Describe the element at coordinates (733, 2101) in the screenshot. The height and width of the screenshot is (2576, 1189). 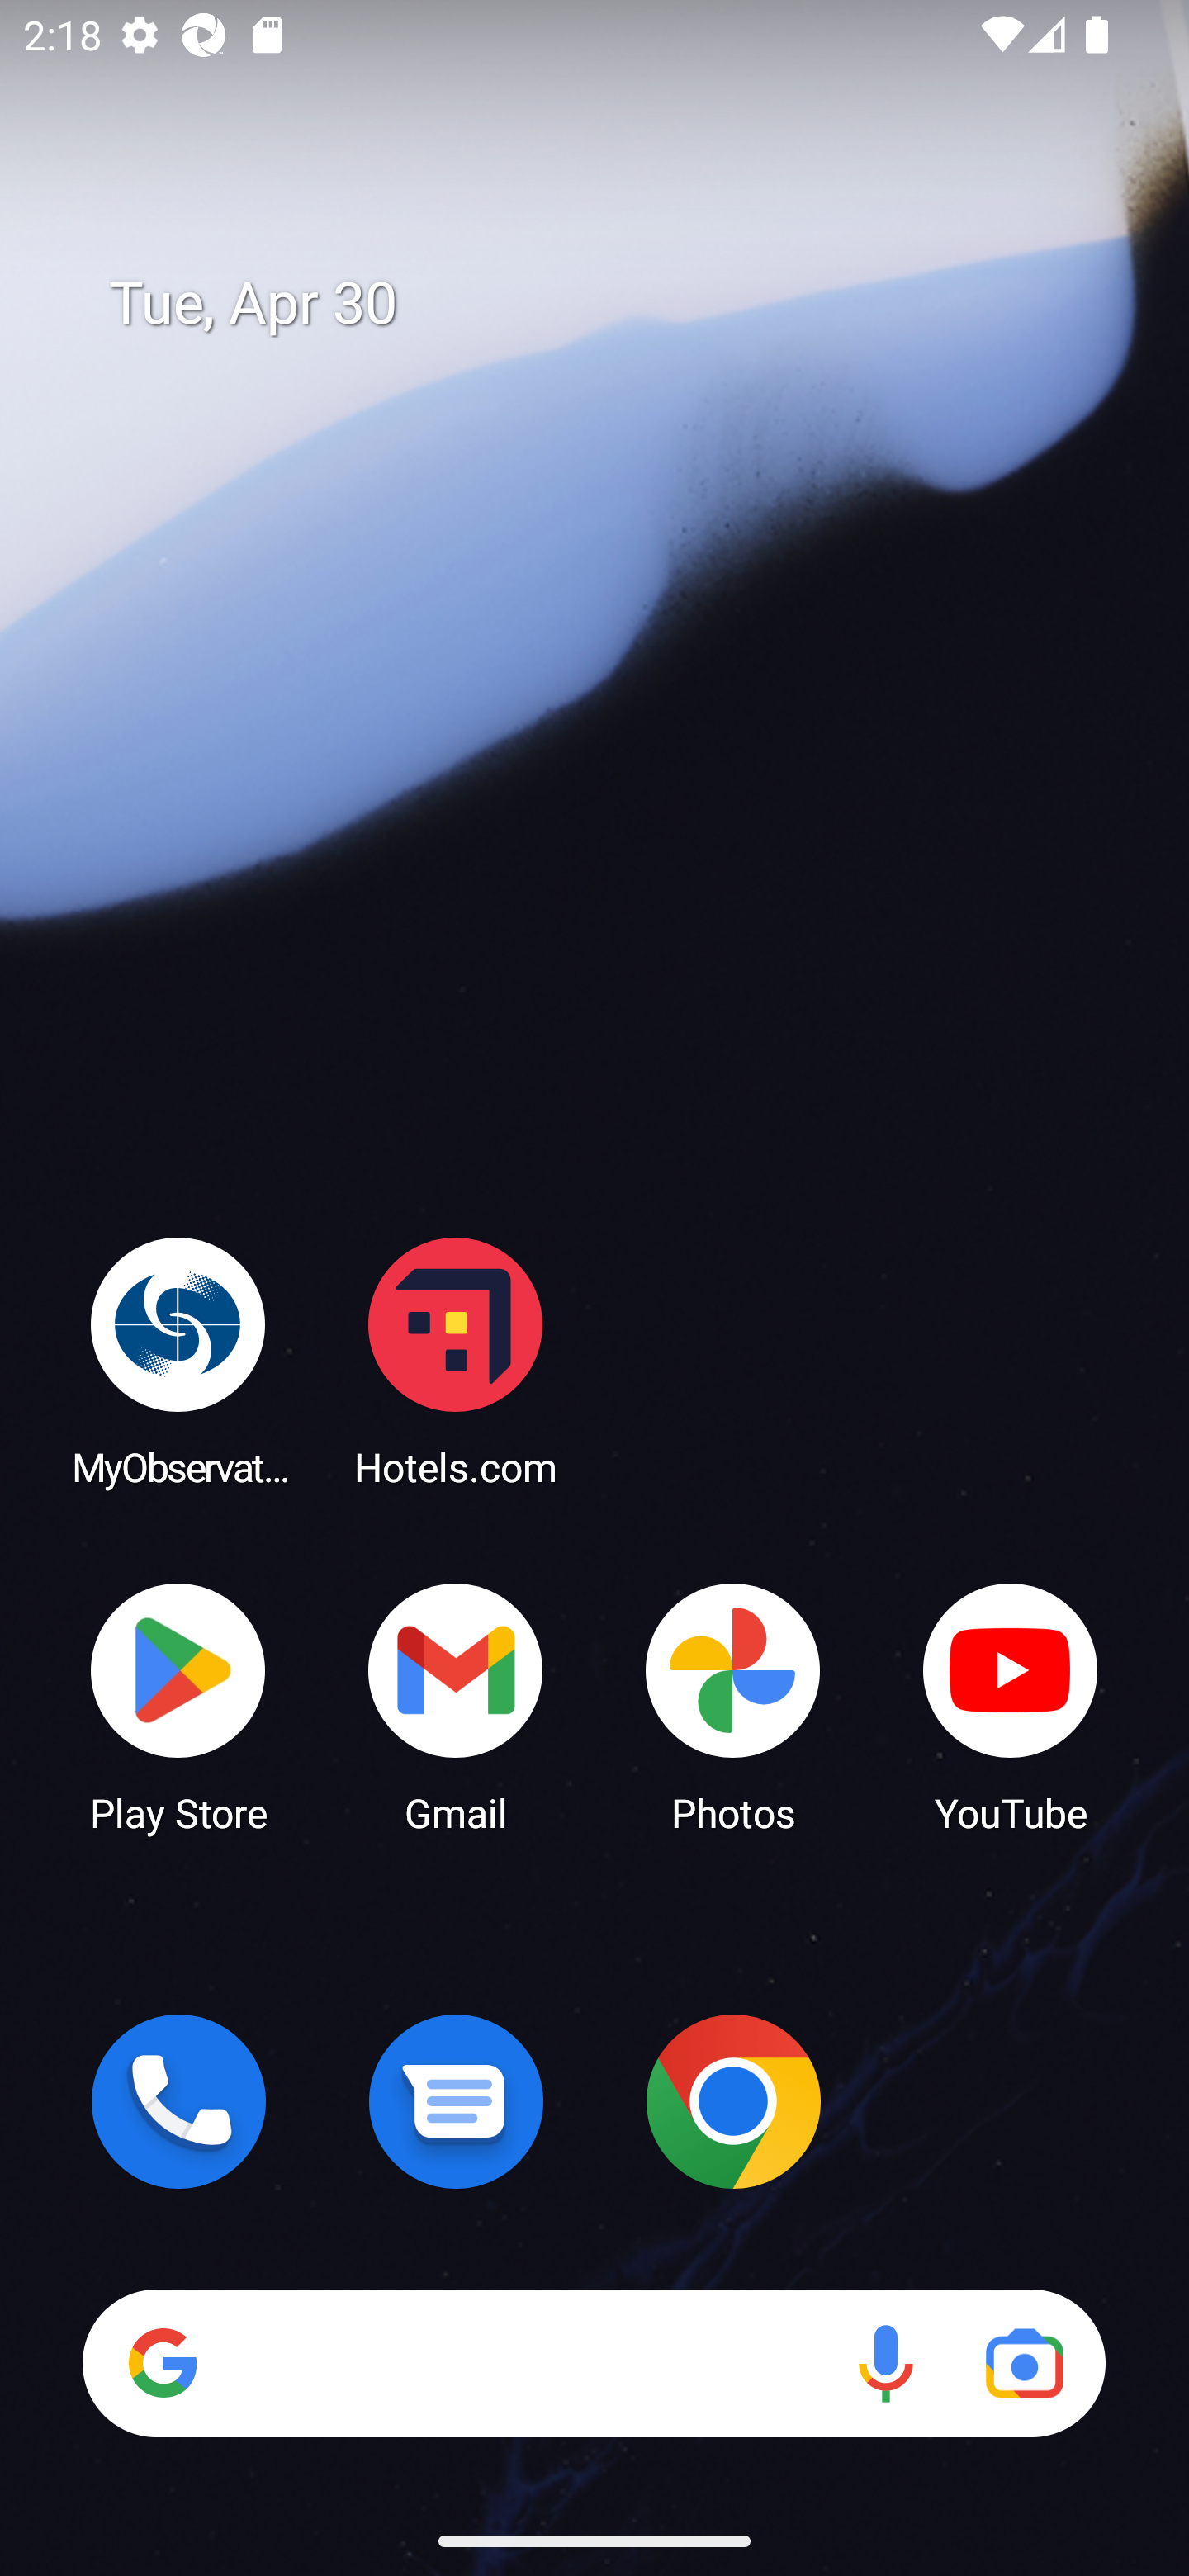
I see `Chrome` at that location.